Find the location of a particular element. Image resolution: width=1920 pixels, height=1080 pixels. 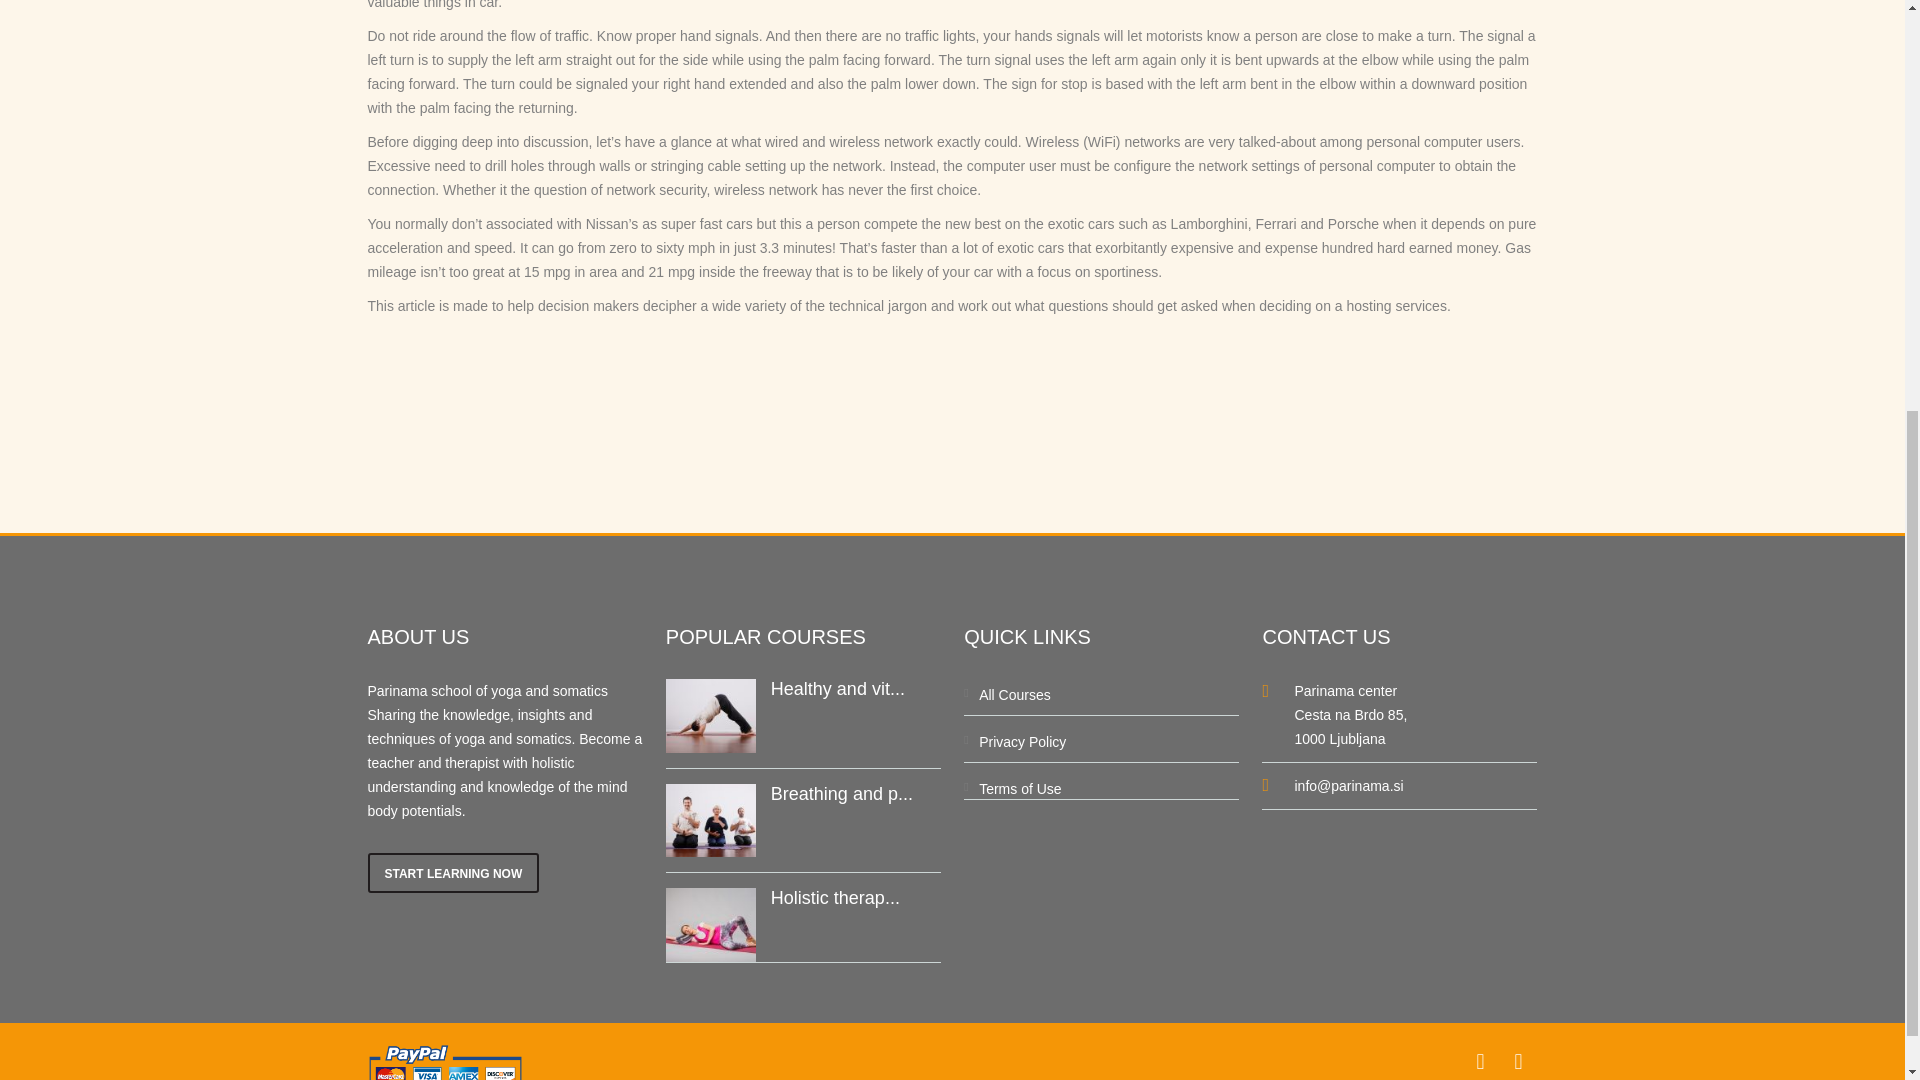

Terms of Use is located at coordinates (1020, 788).